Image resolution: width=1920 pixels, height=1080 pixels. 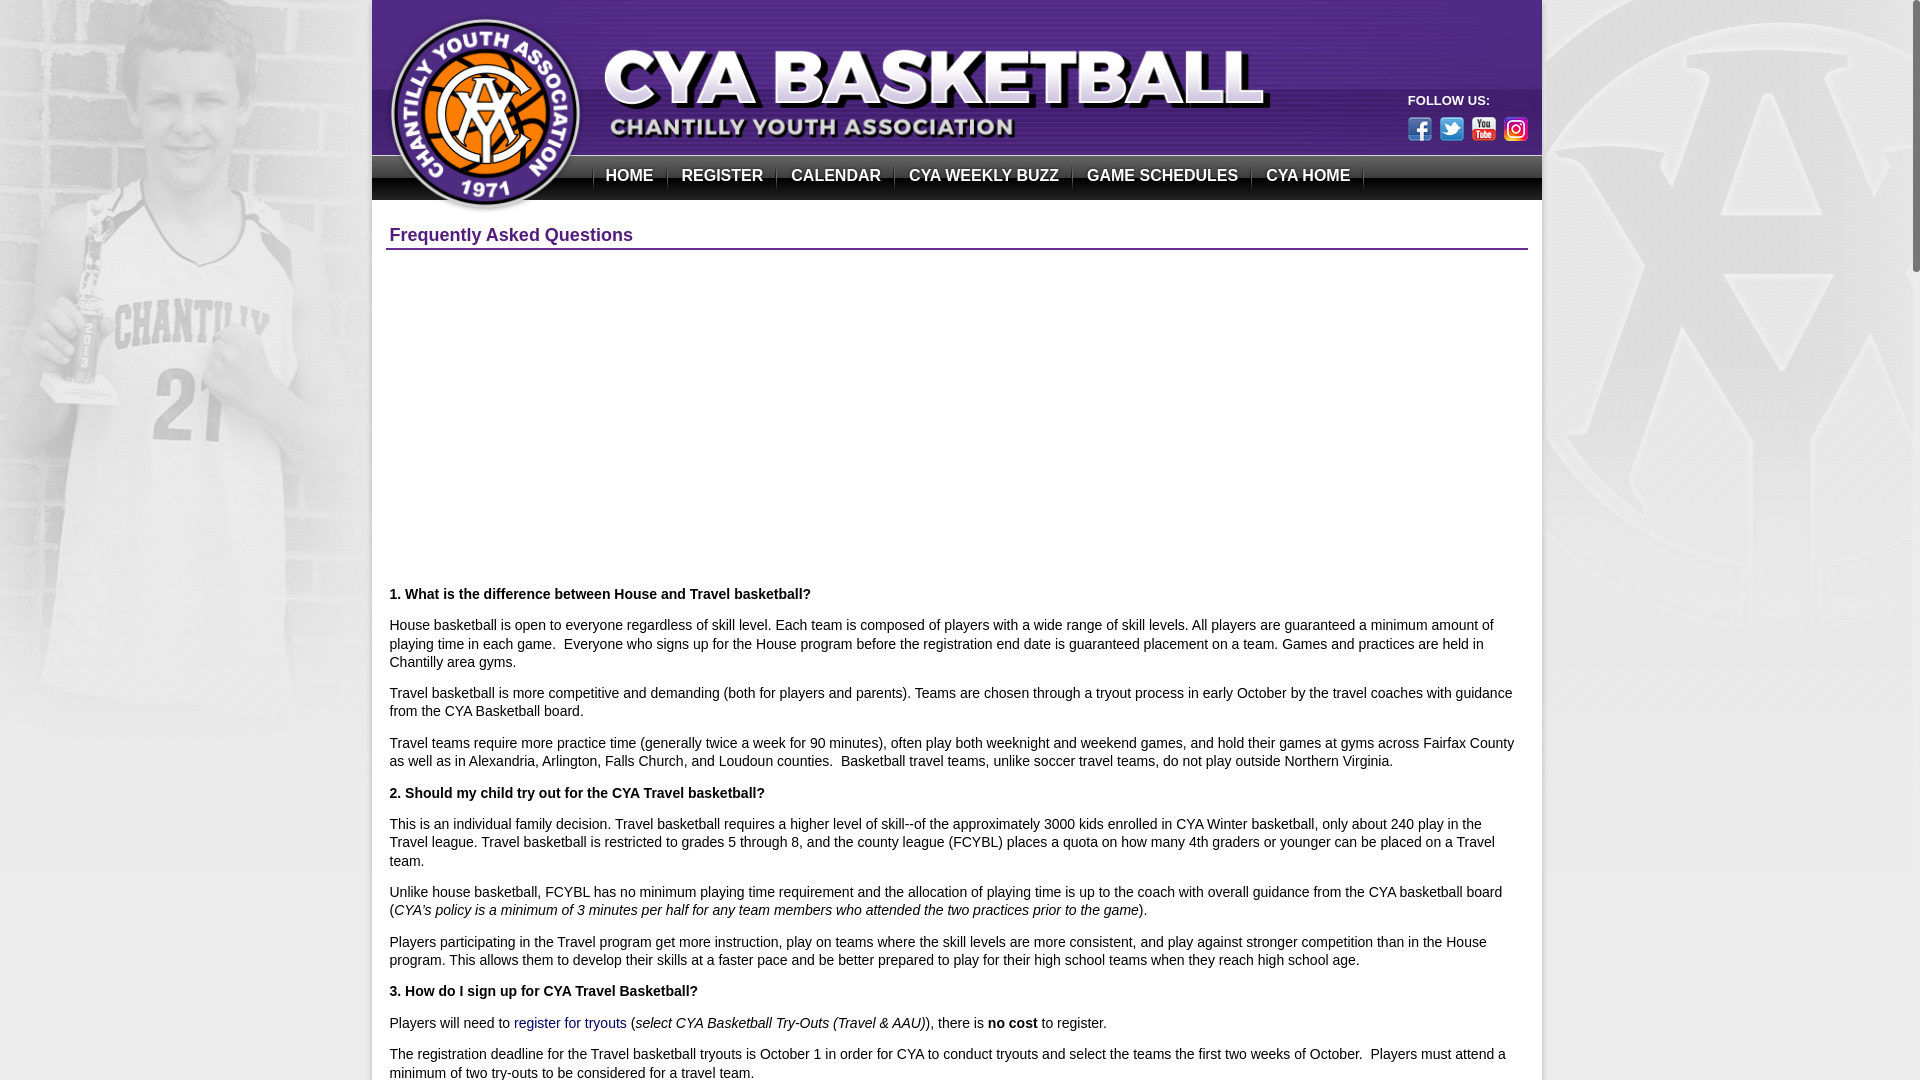 I want to click on GAME SCHEDULES, so click(x=1162, y=177).